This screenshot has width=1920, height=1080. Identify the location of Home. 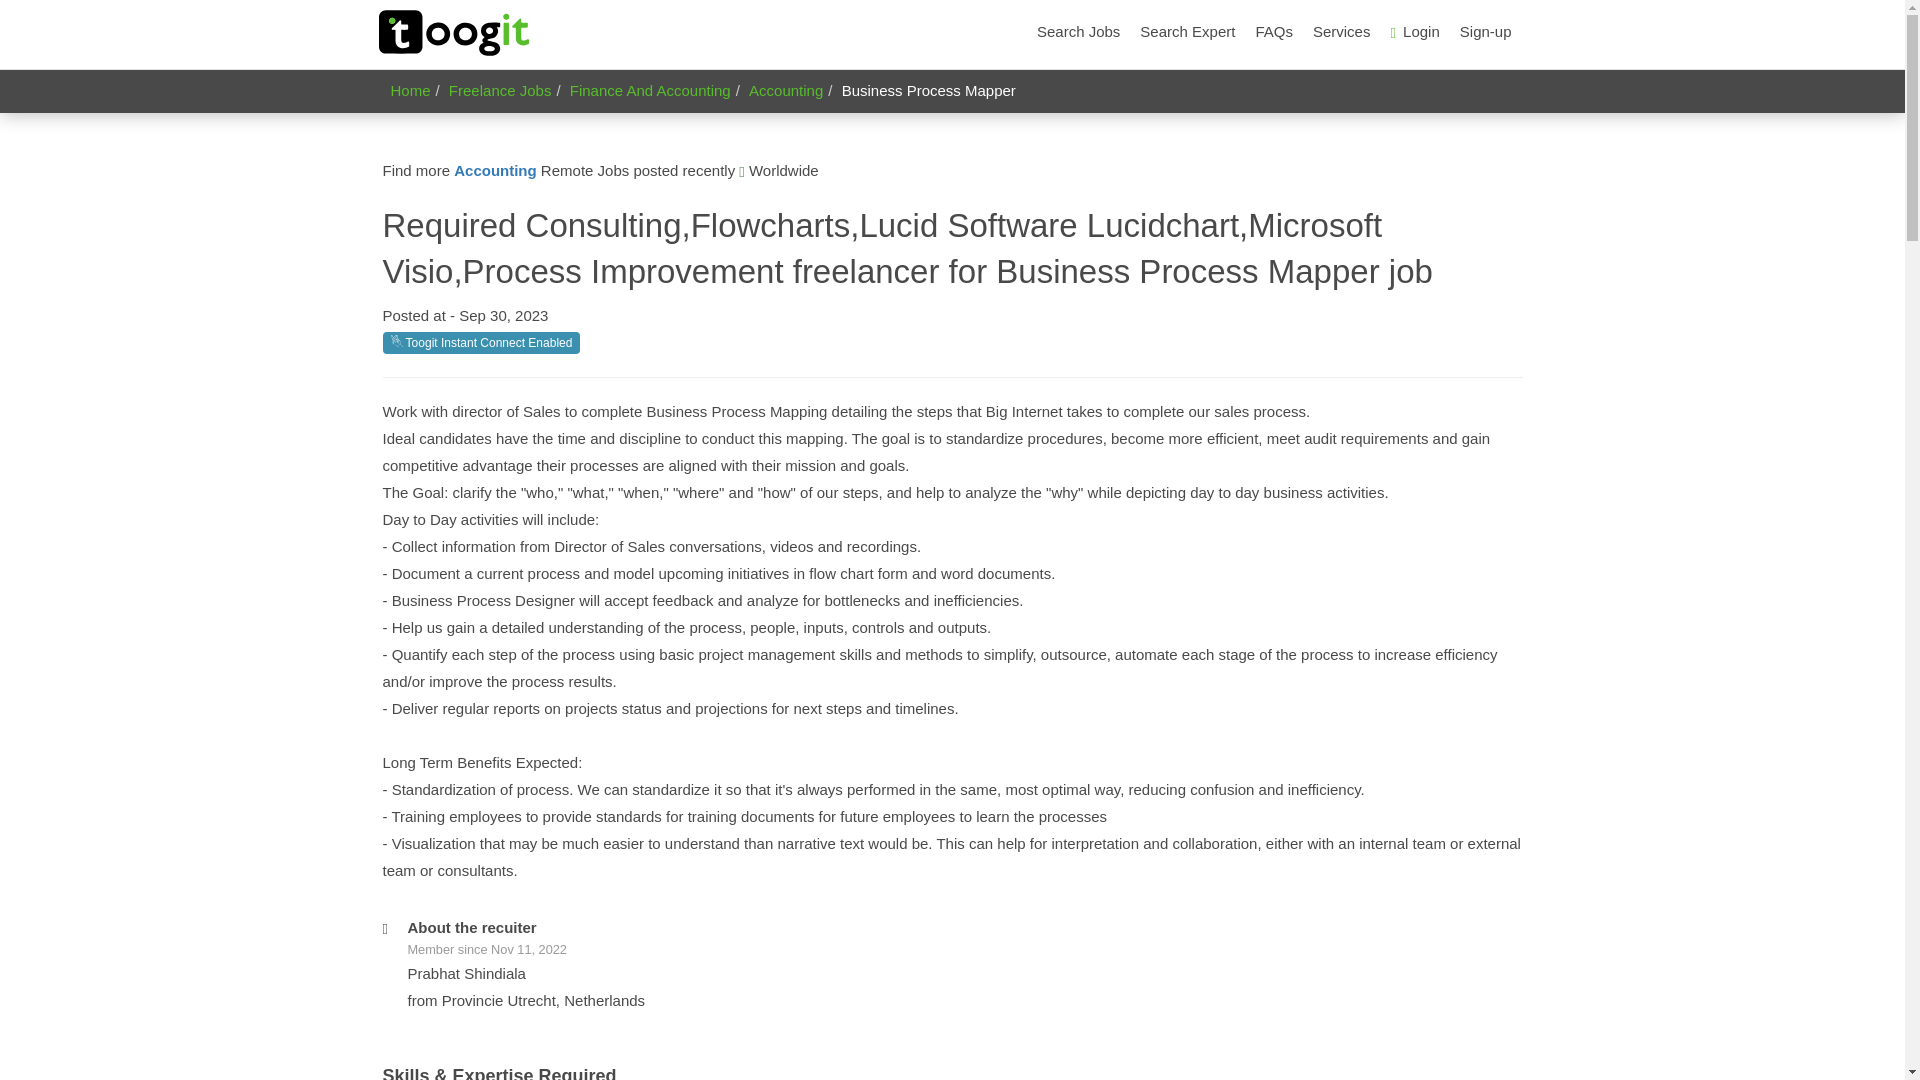
(410, 90).